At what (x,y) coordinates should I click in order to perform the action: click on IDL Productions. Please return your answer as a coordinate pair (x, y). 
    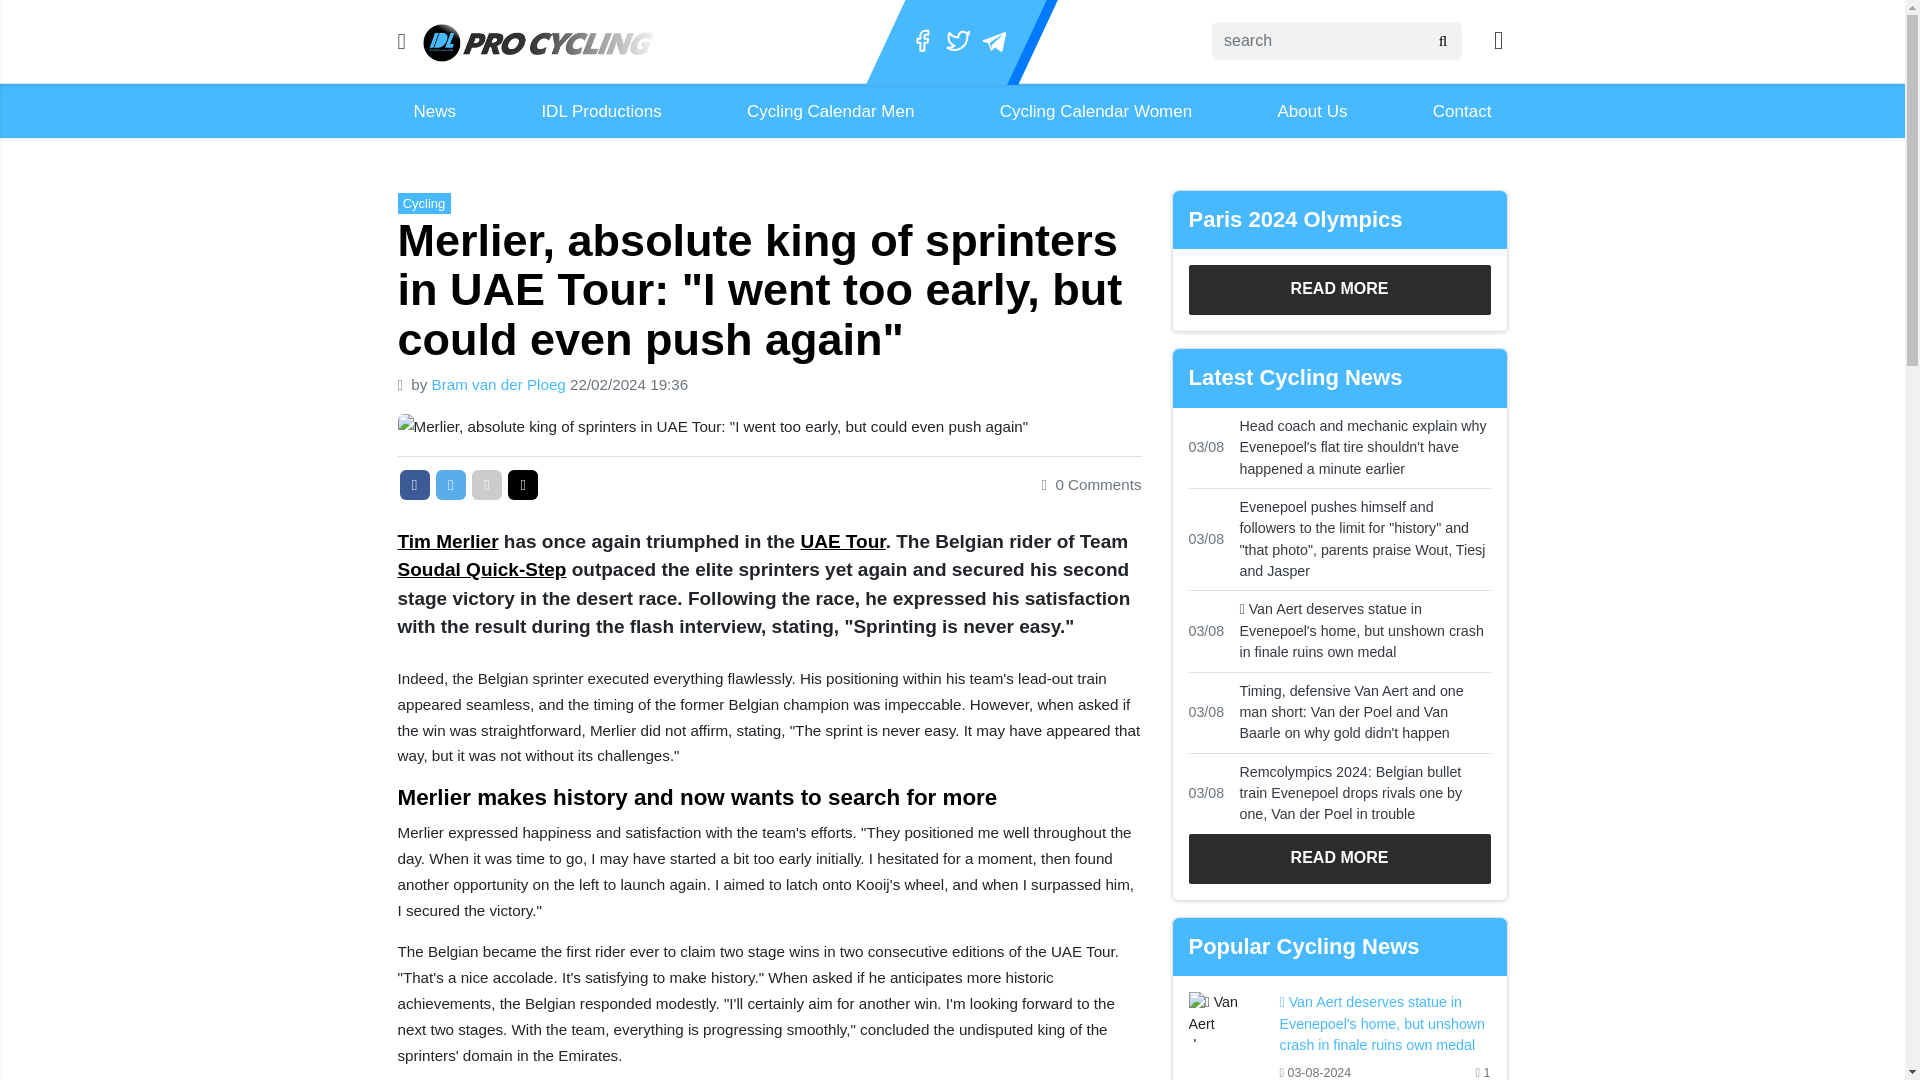
    Looking at the image, I should click on (600, 112).